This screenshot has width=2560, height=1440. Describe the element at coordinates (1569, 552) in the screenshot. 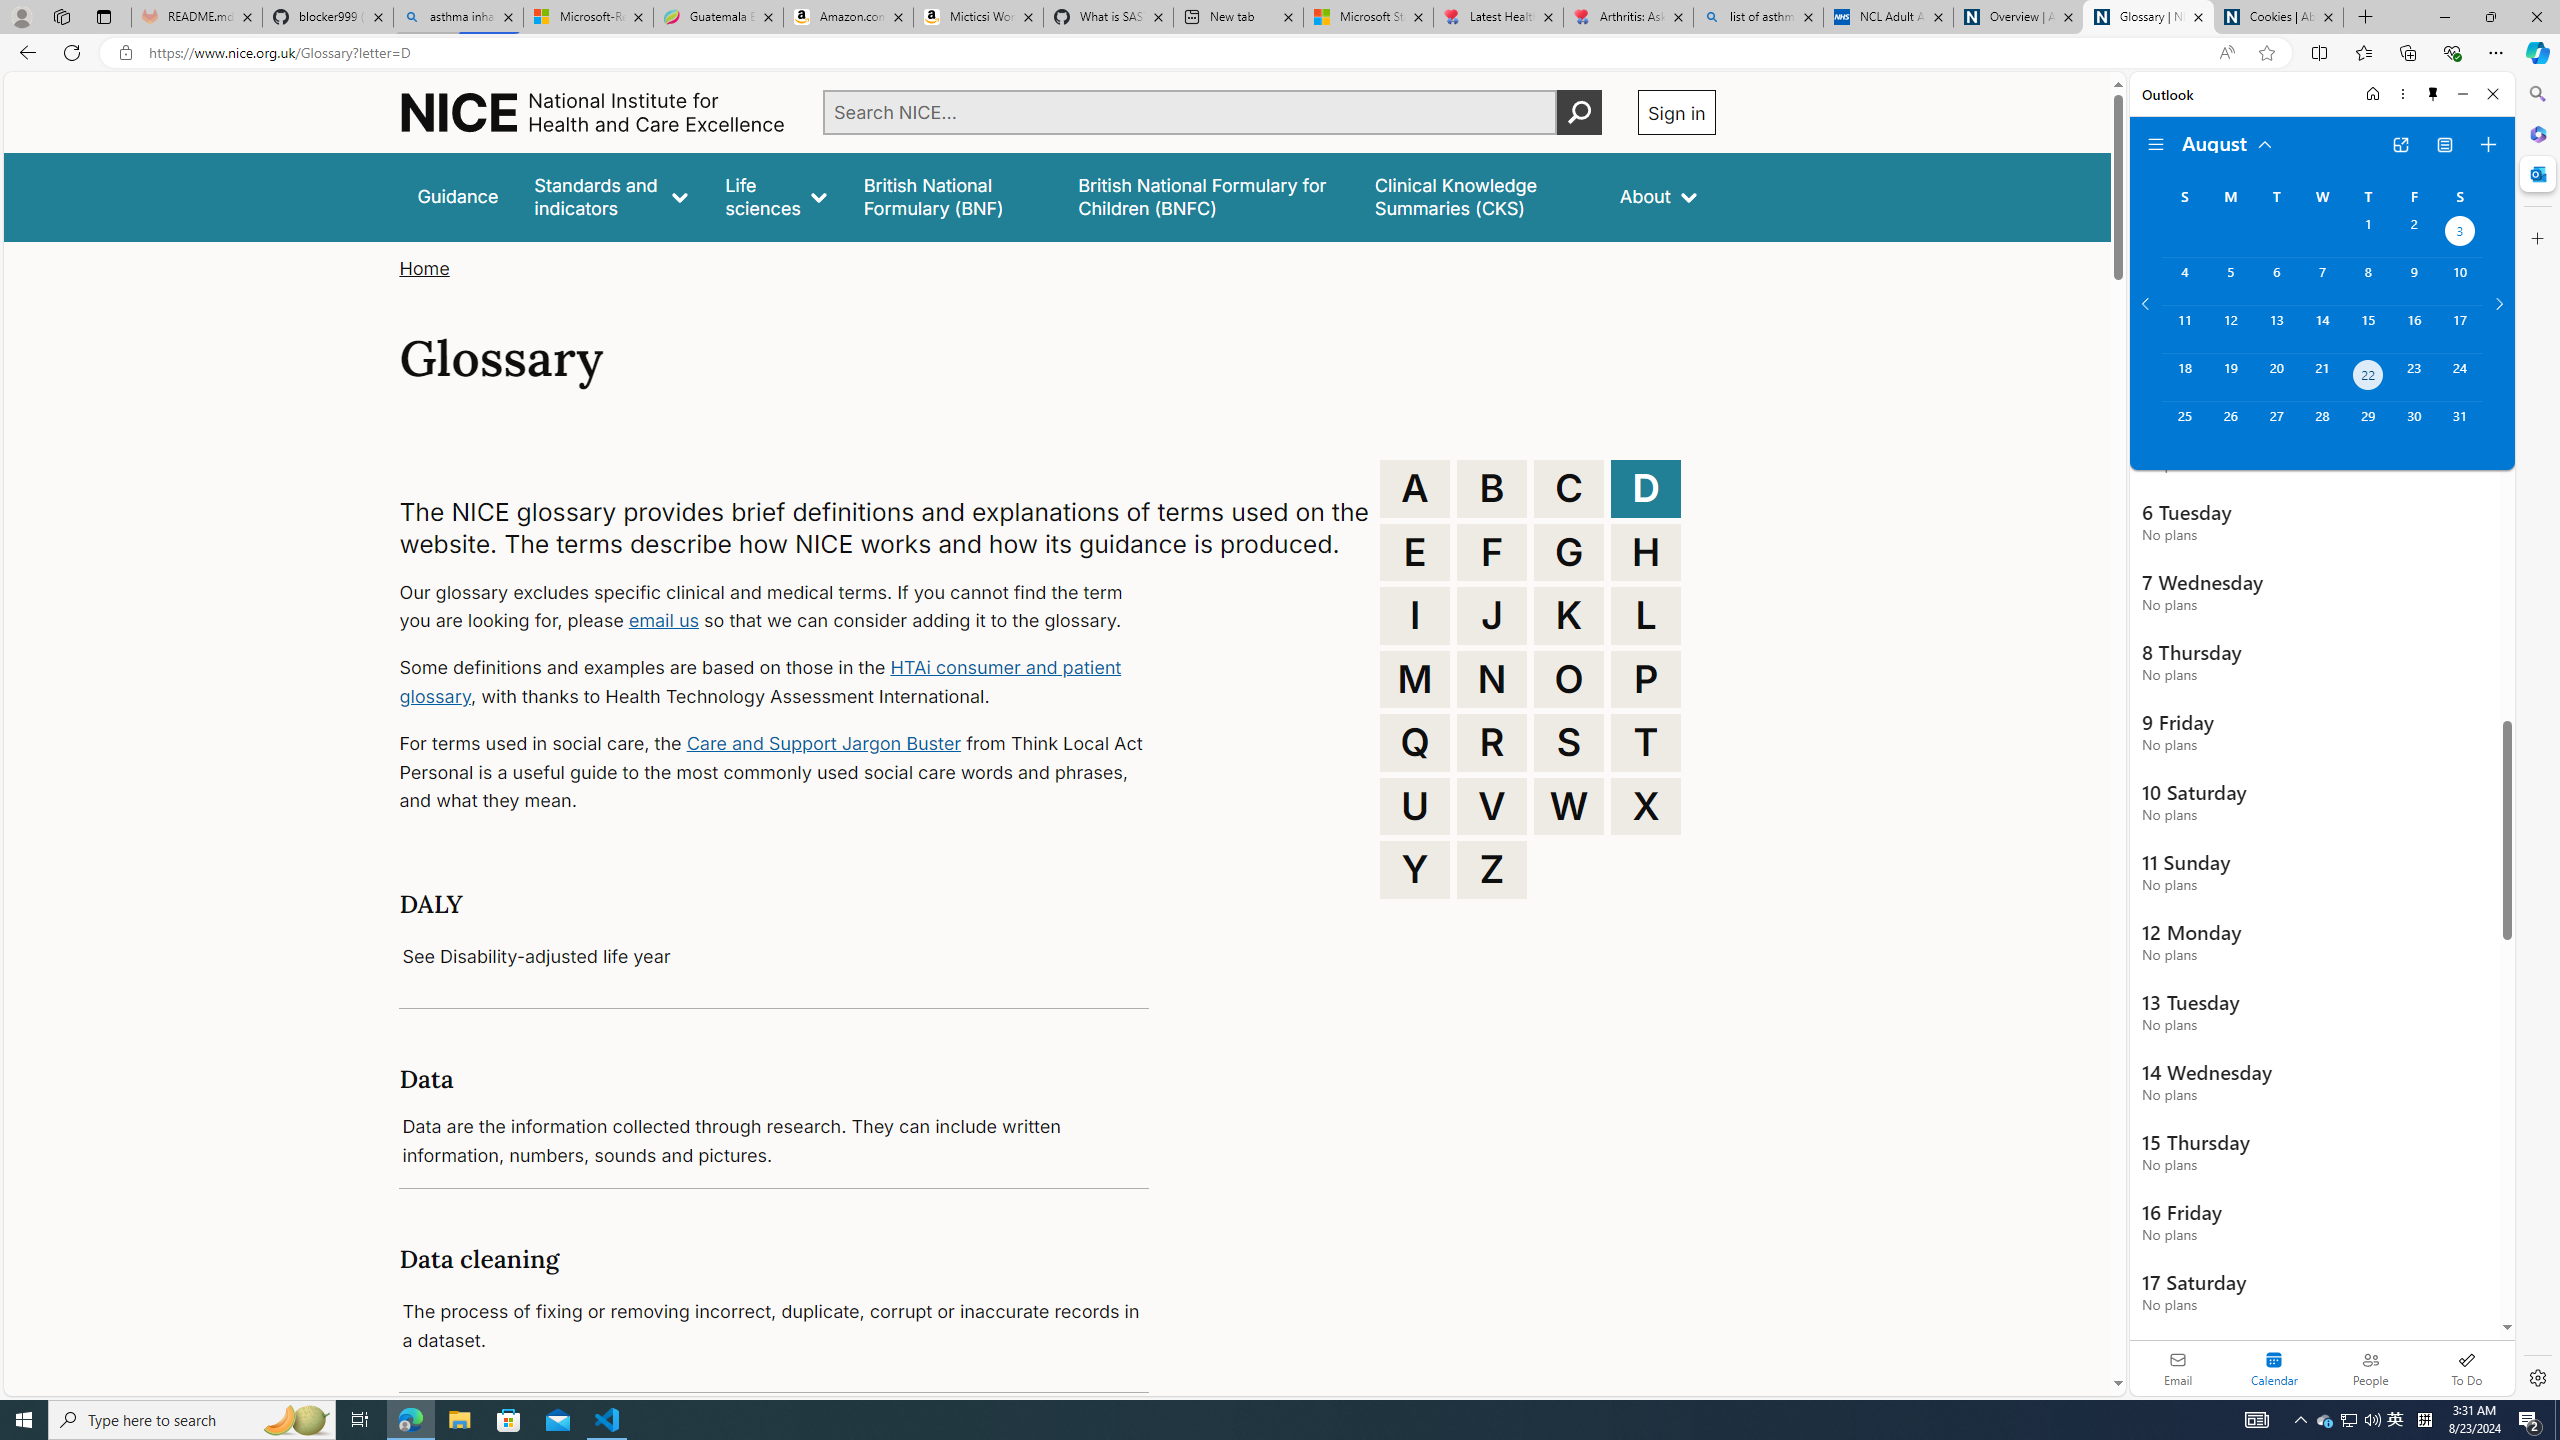

I see `G` at that location.